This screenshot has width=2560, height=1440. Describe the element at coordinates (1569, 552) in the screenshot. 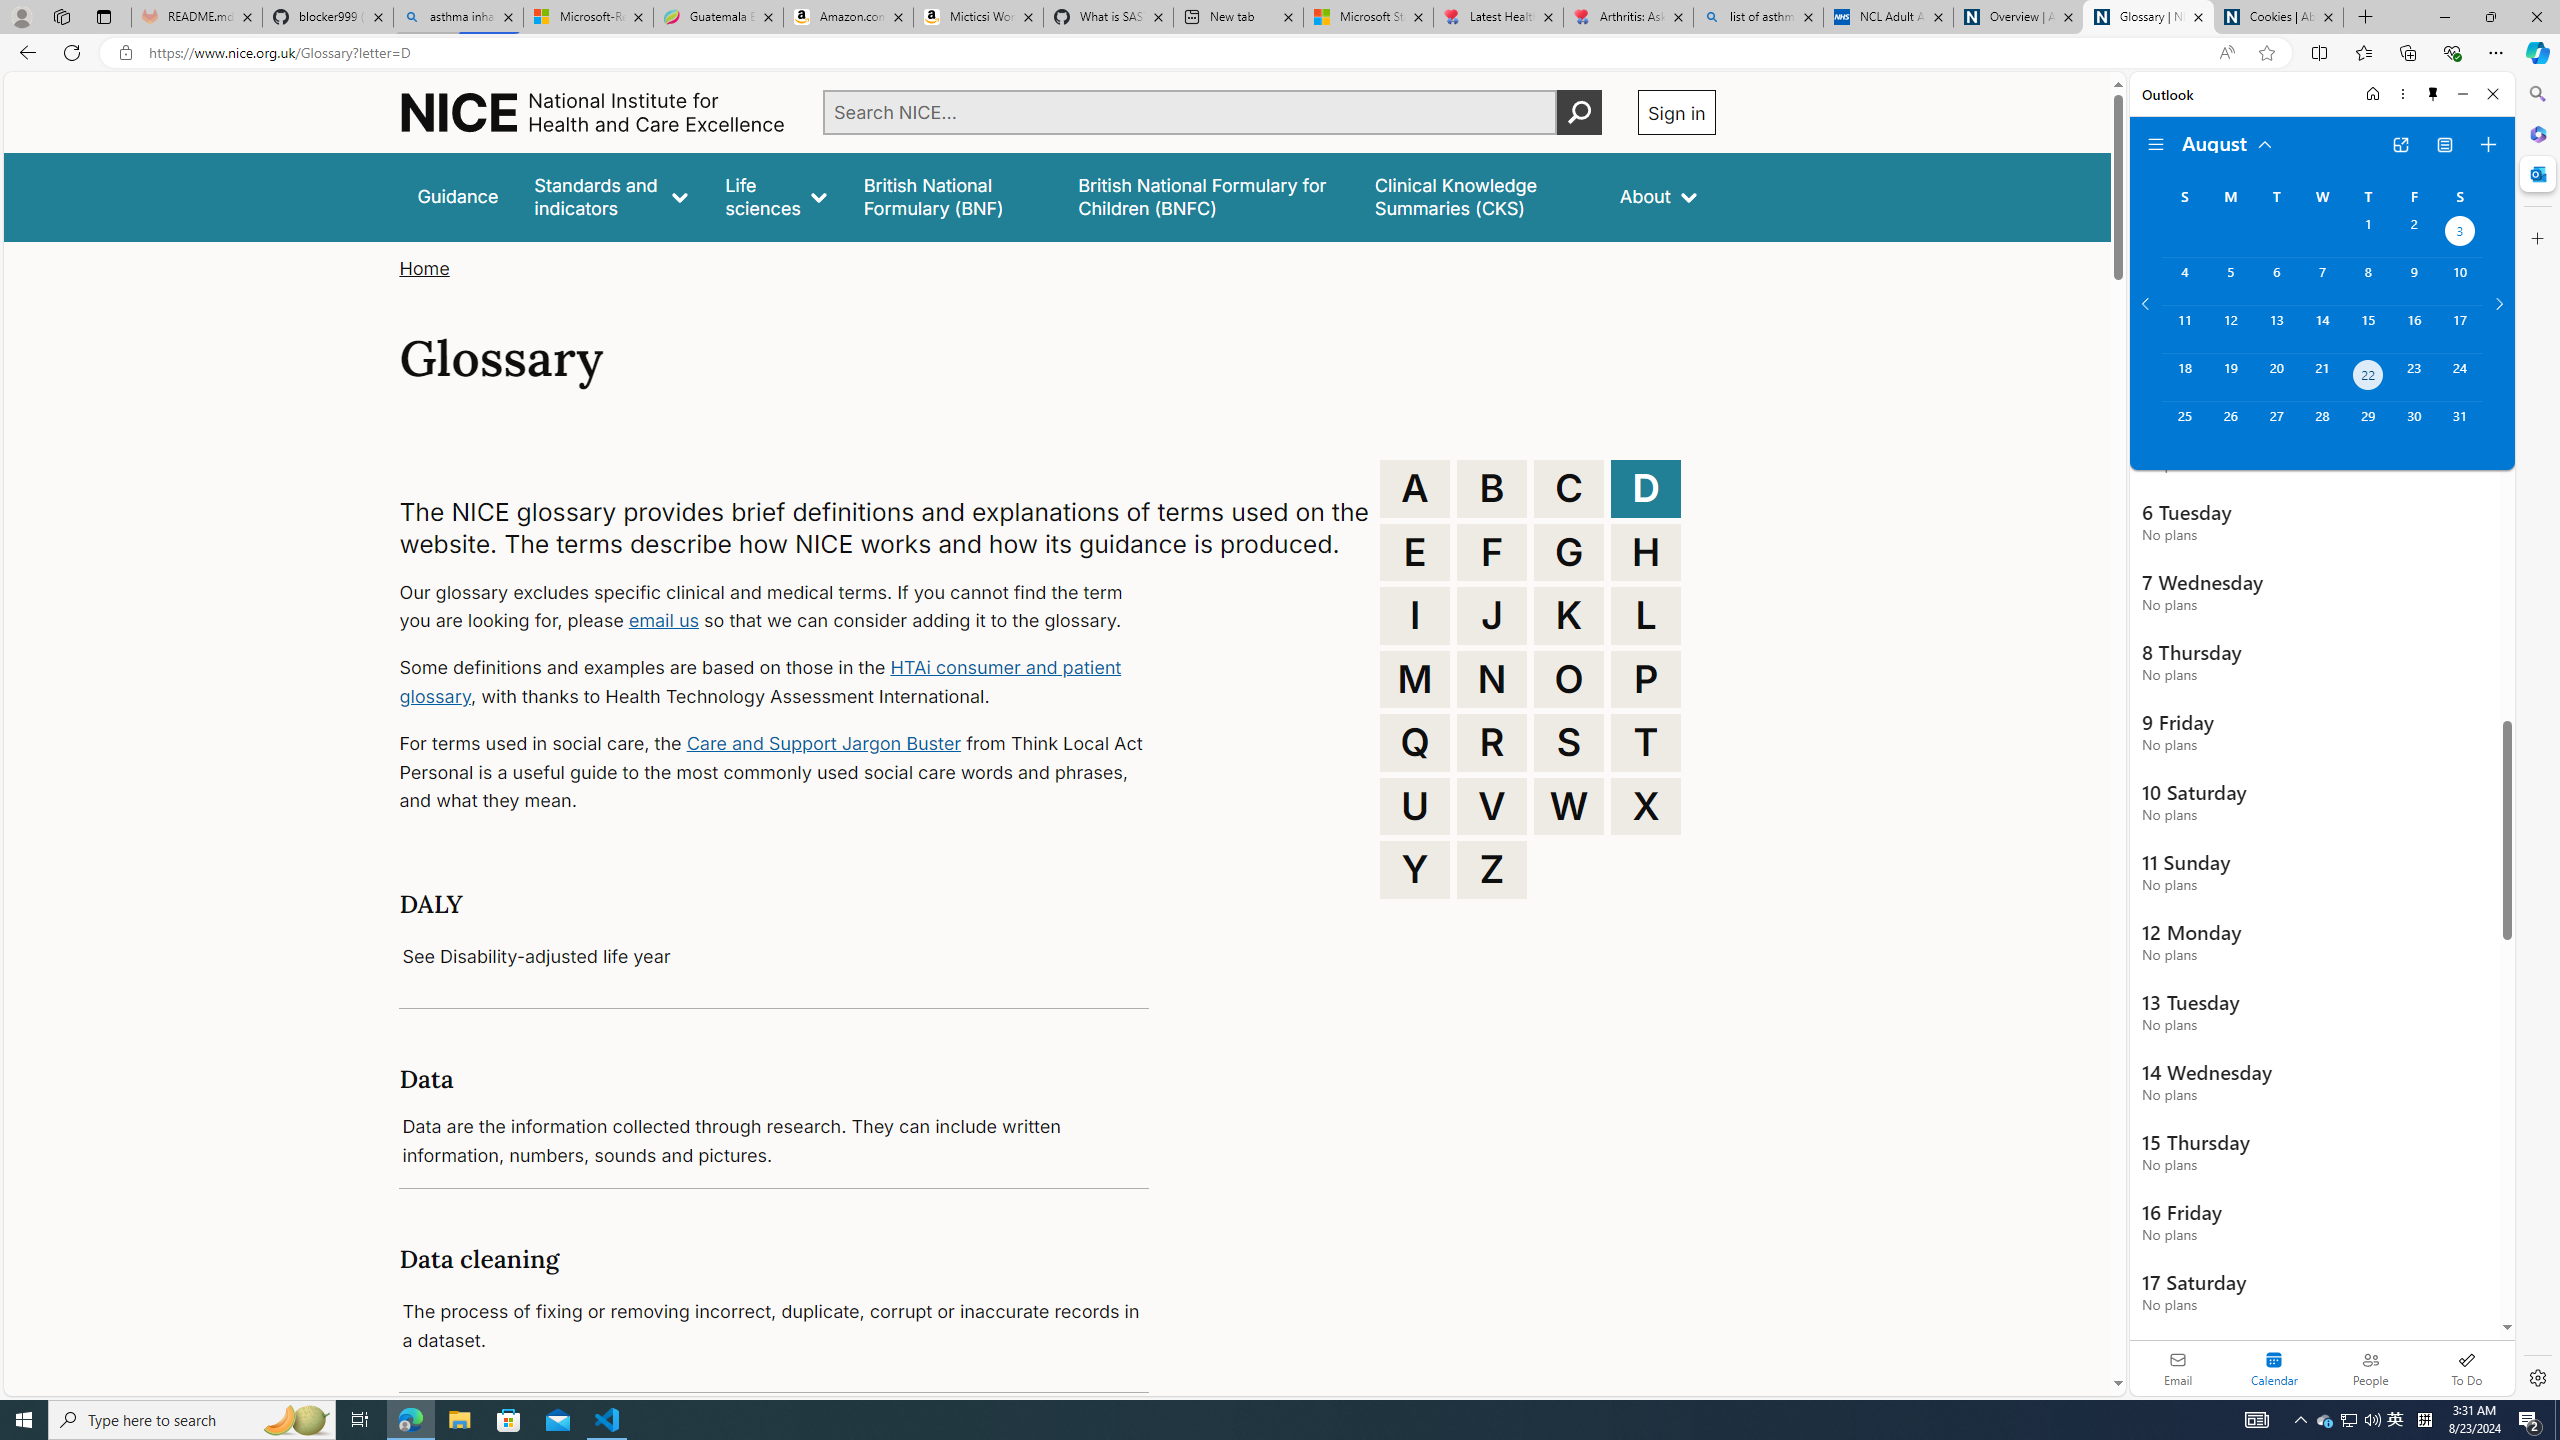

I see `G` at that location.